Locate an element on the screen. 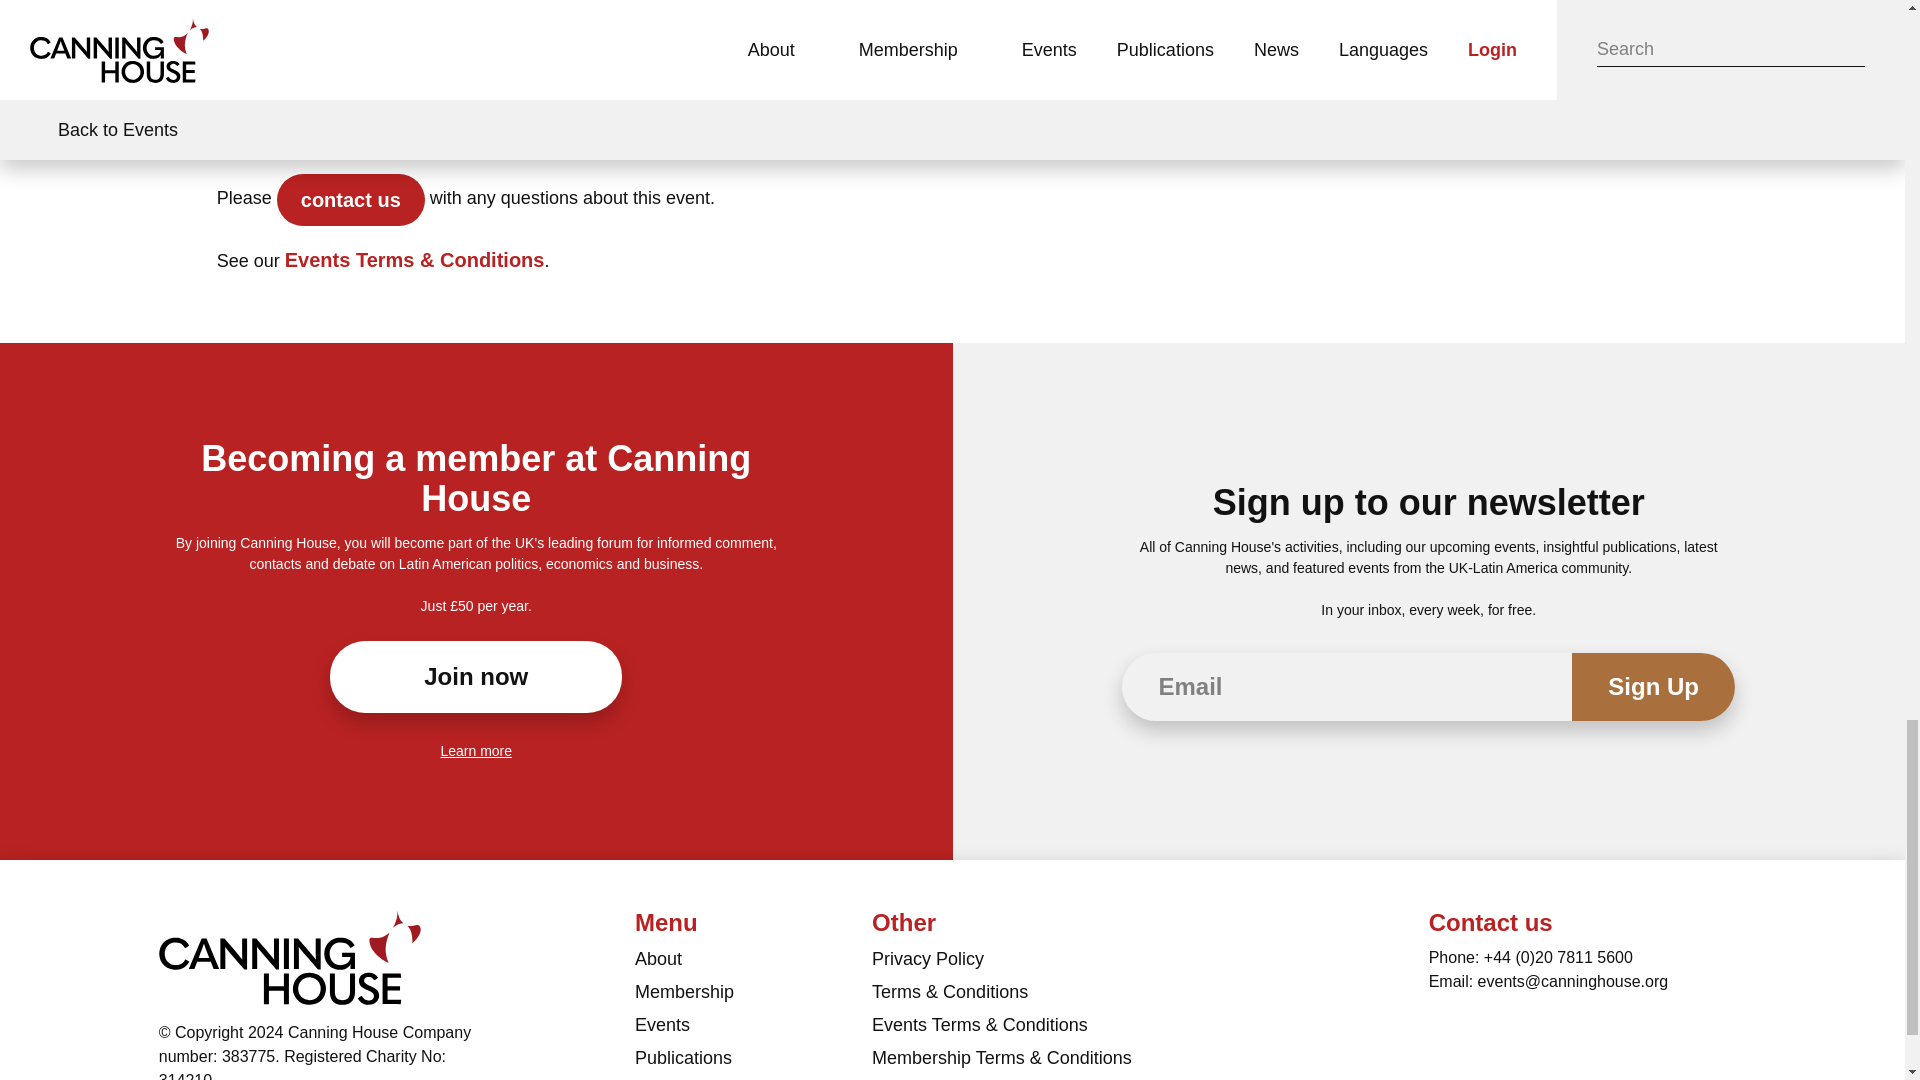 This screenshot has width=1920, height=1080. About is located at coordinates (753, 962).